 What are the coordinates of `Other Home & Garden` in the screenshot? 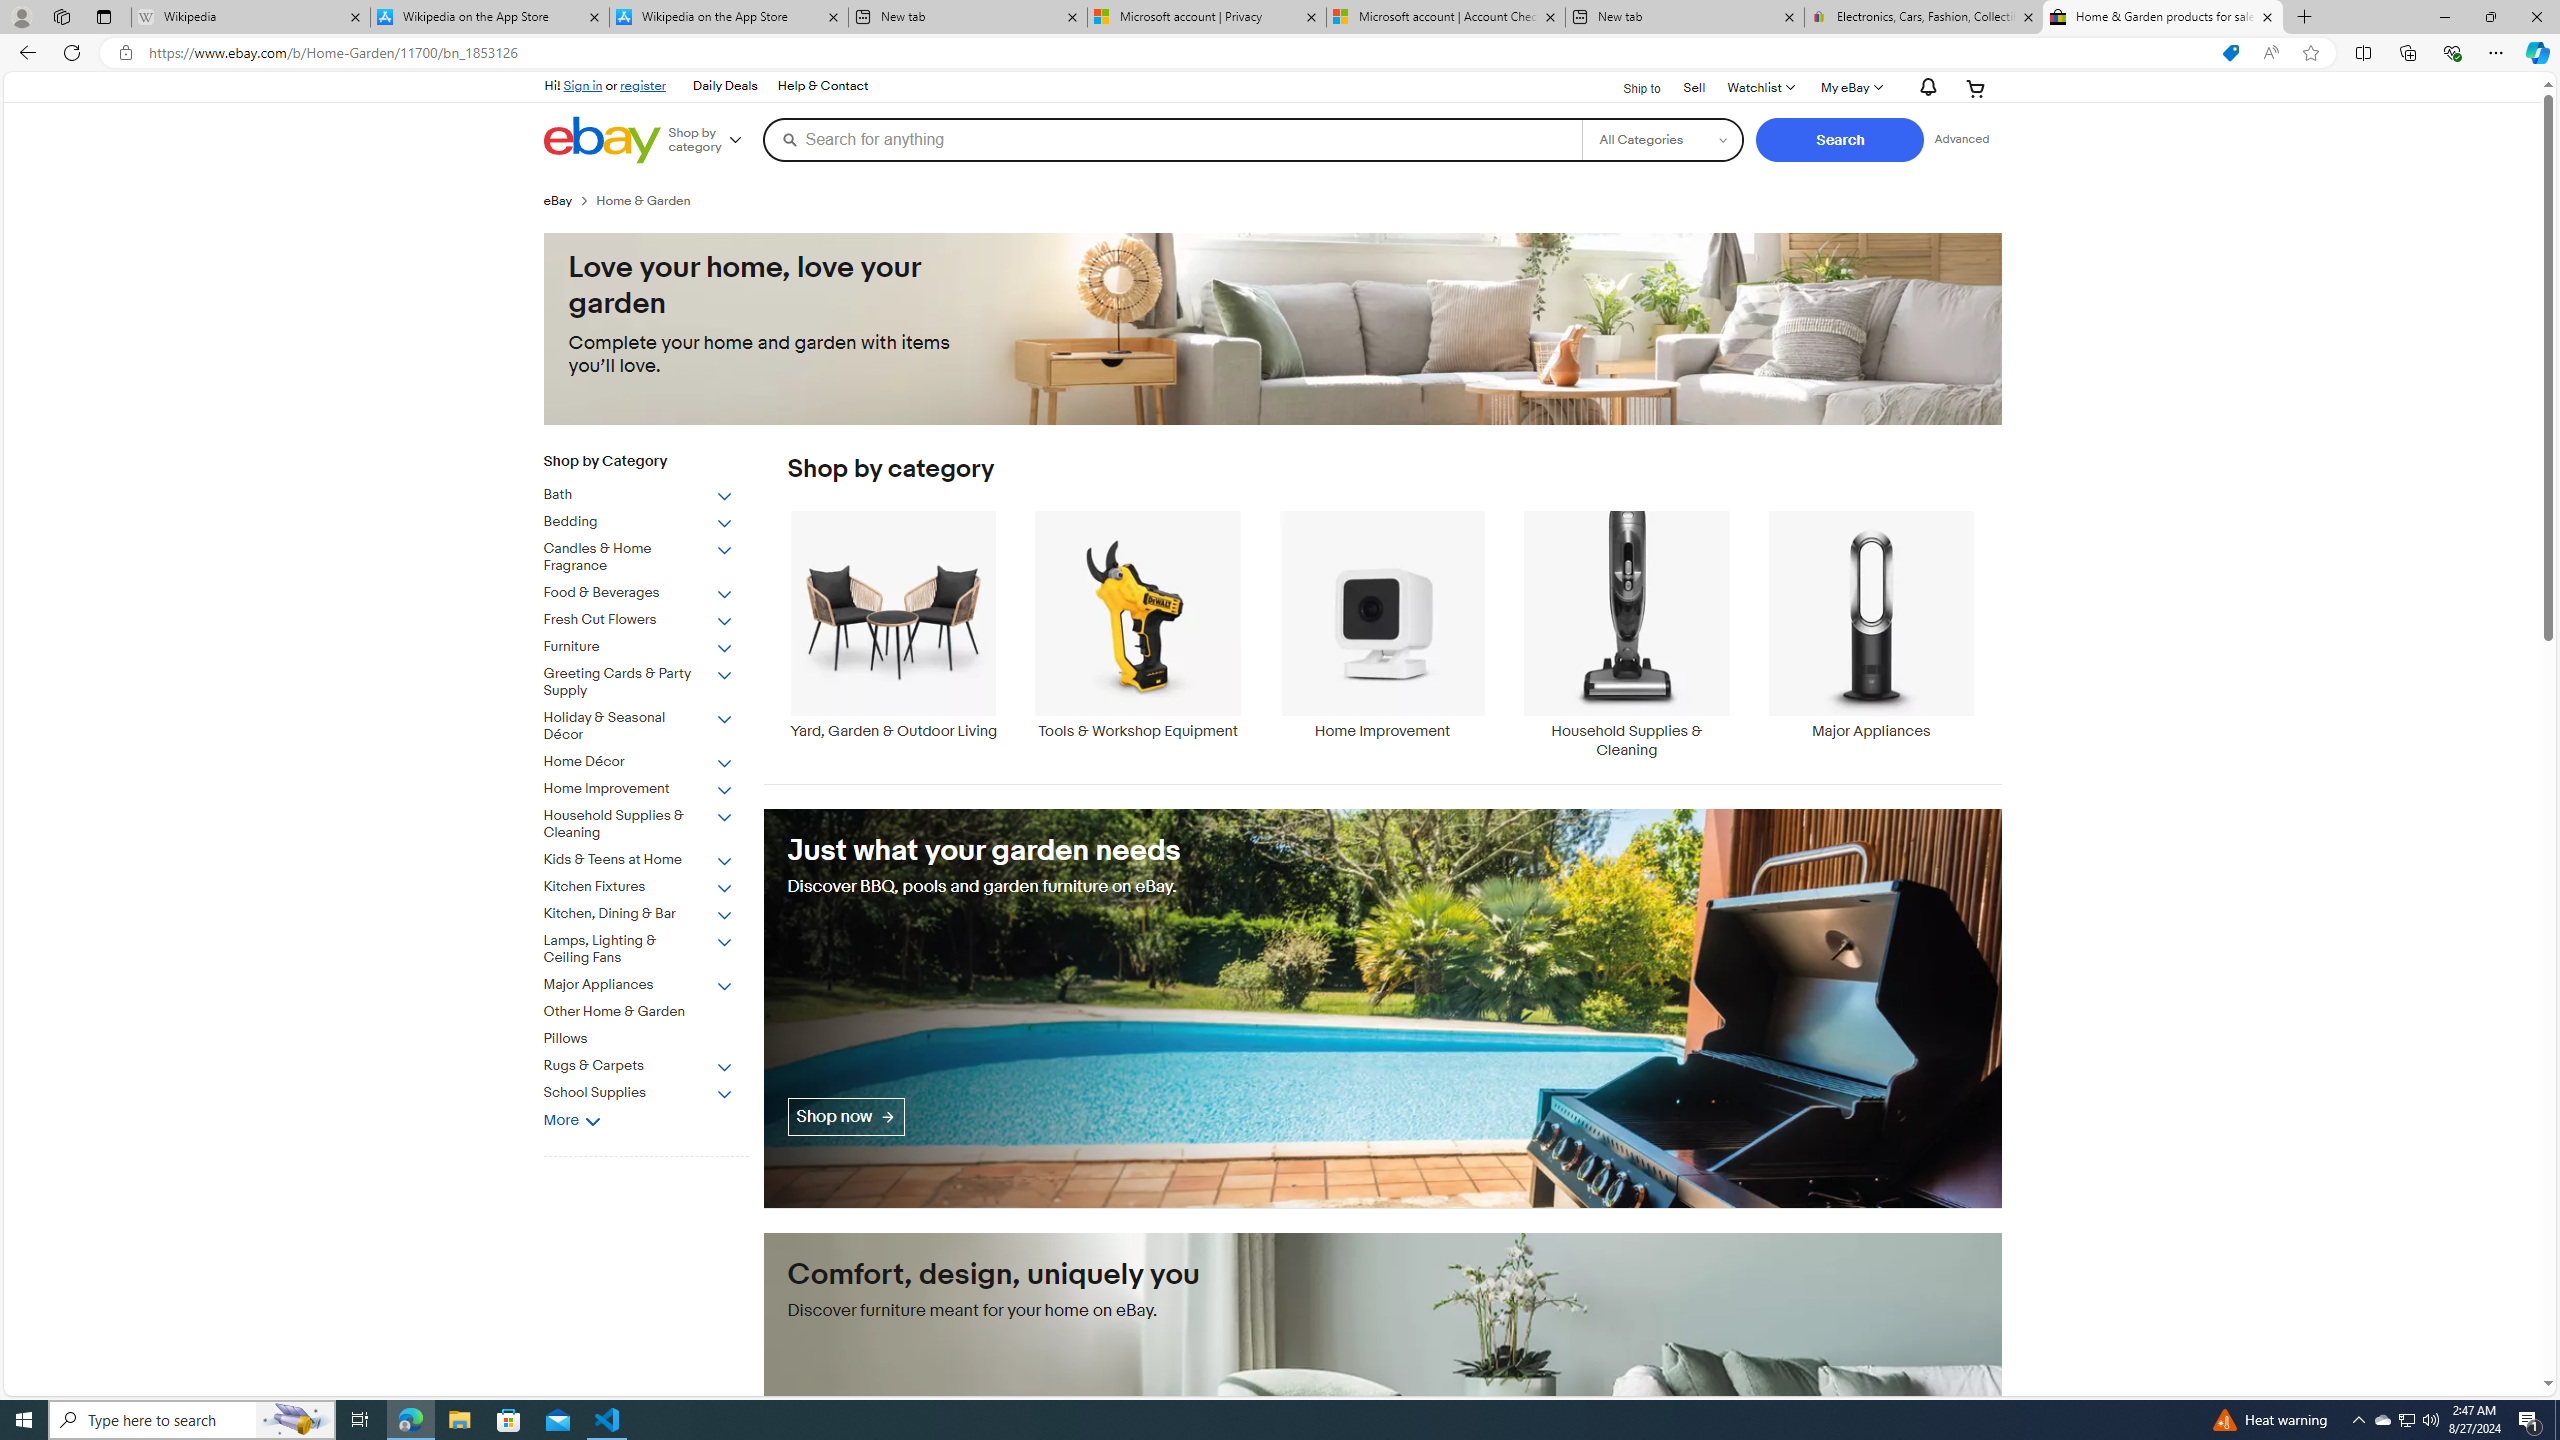 It's located at (638, 1012).